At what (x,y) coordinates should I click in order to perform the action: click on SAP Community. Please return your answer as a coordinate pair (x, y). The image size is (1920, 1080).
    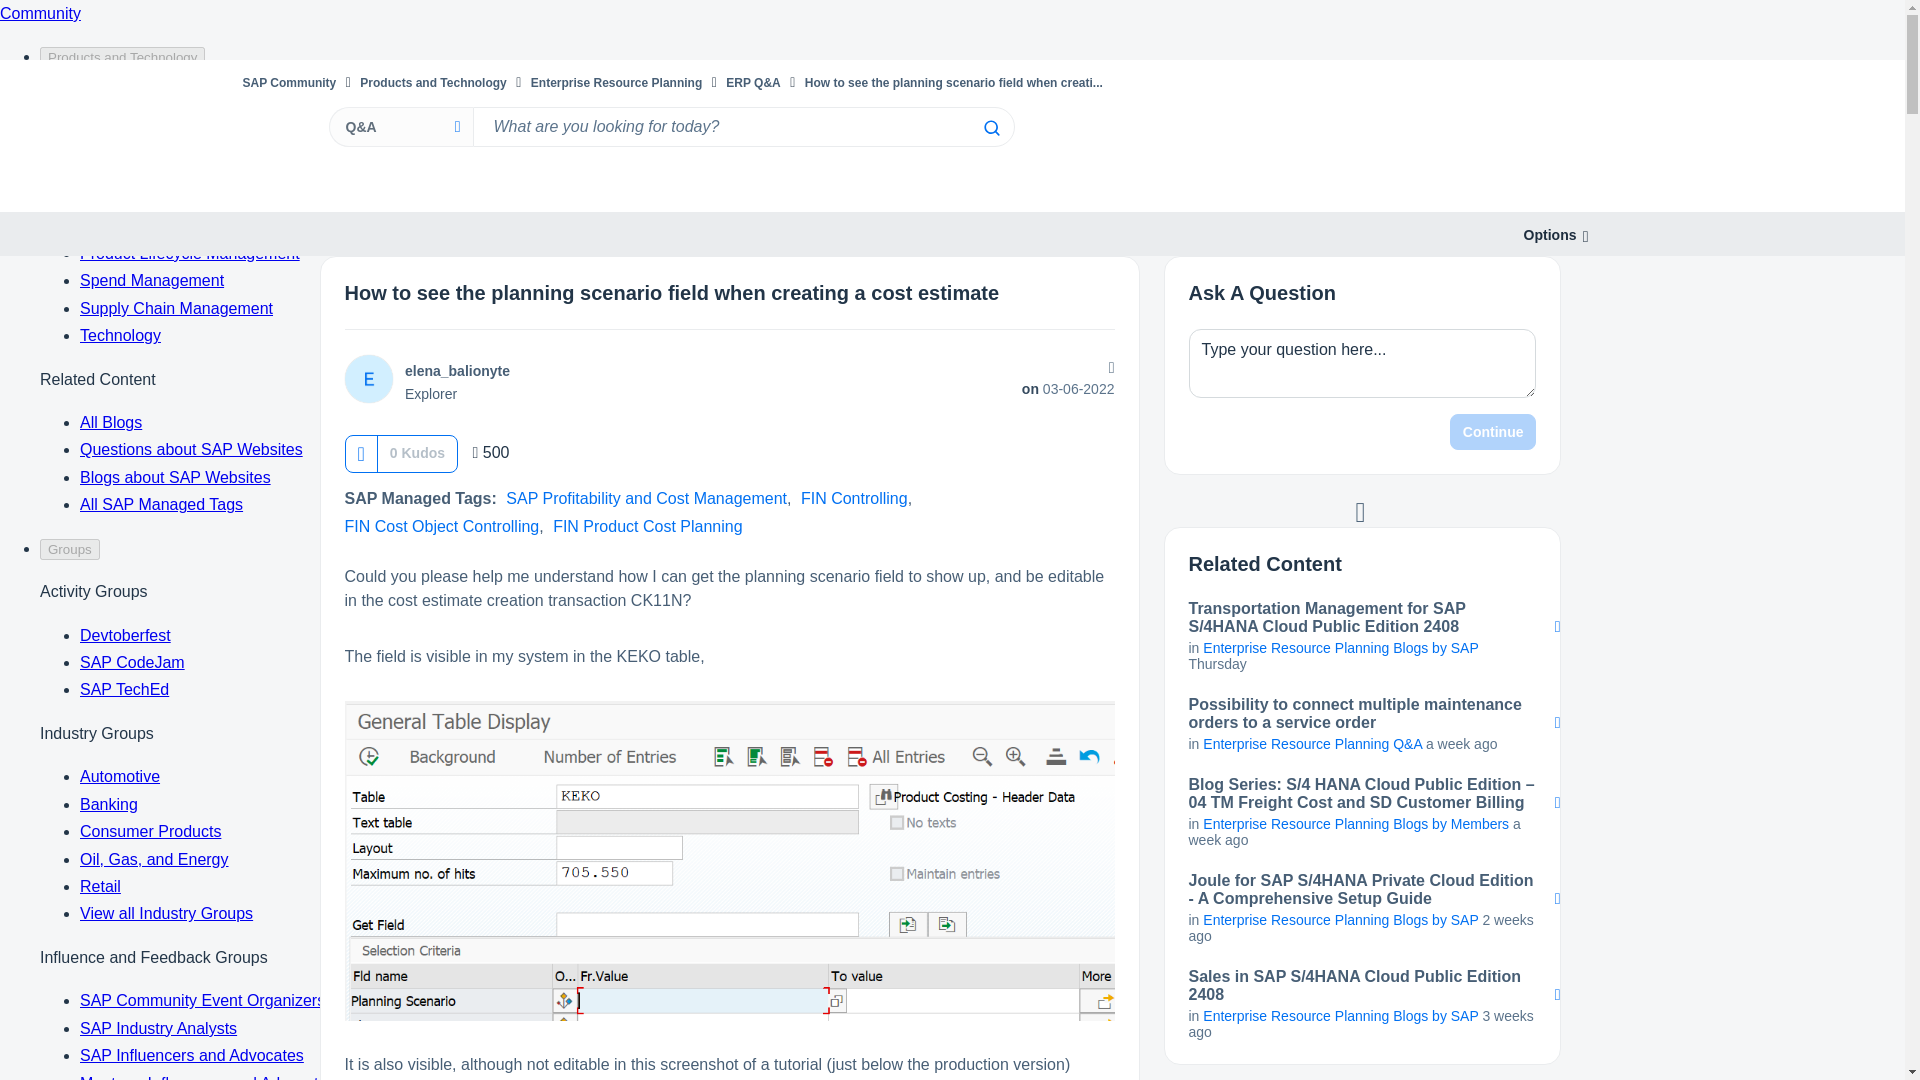
    Looking at the image, I should click on (288, 82).